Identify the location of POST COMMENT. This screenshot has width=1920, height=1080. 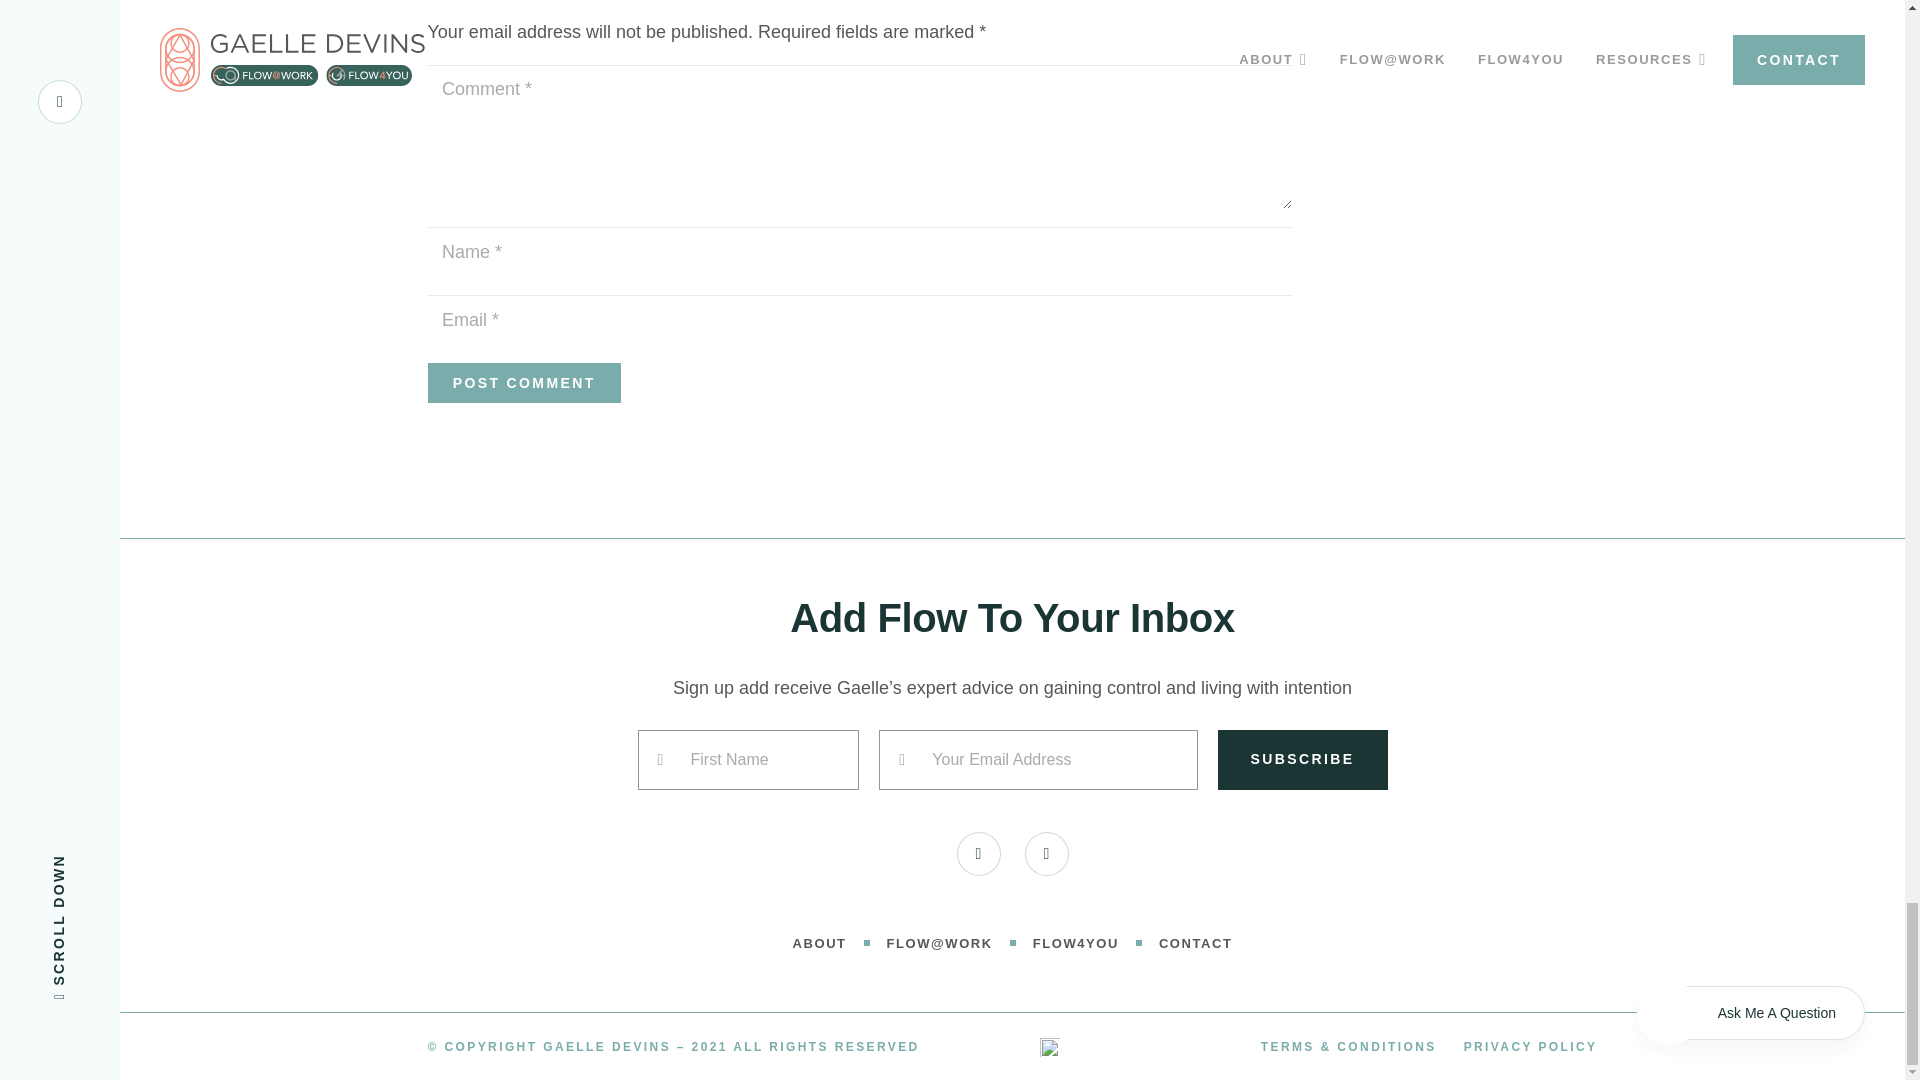
(524, 382).